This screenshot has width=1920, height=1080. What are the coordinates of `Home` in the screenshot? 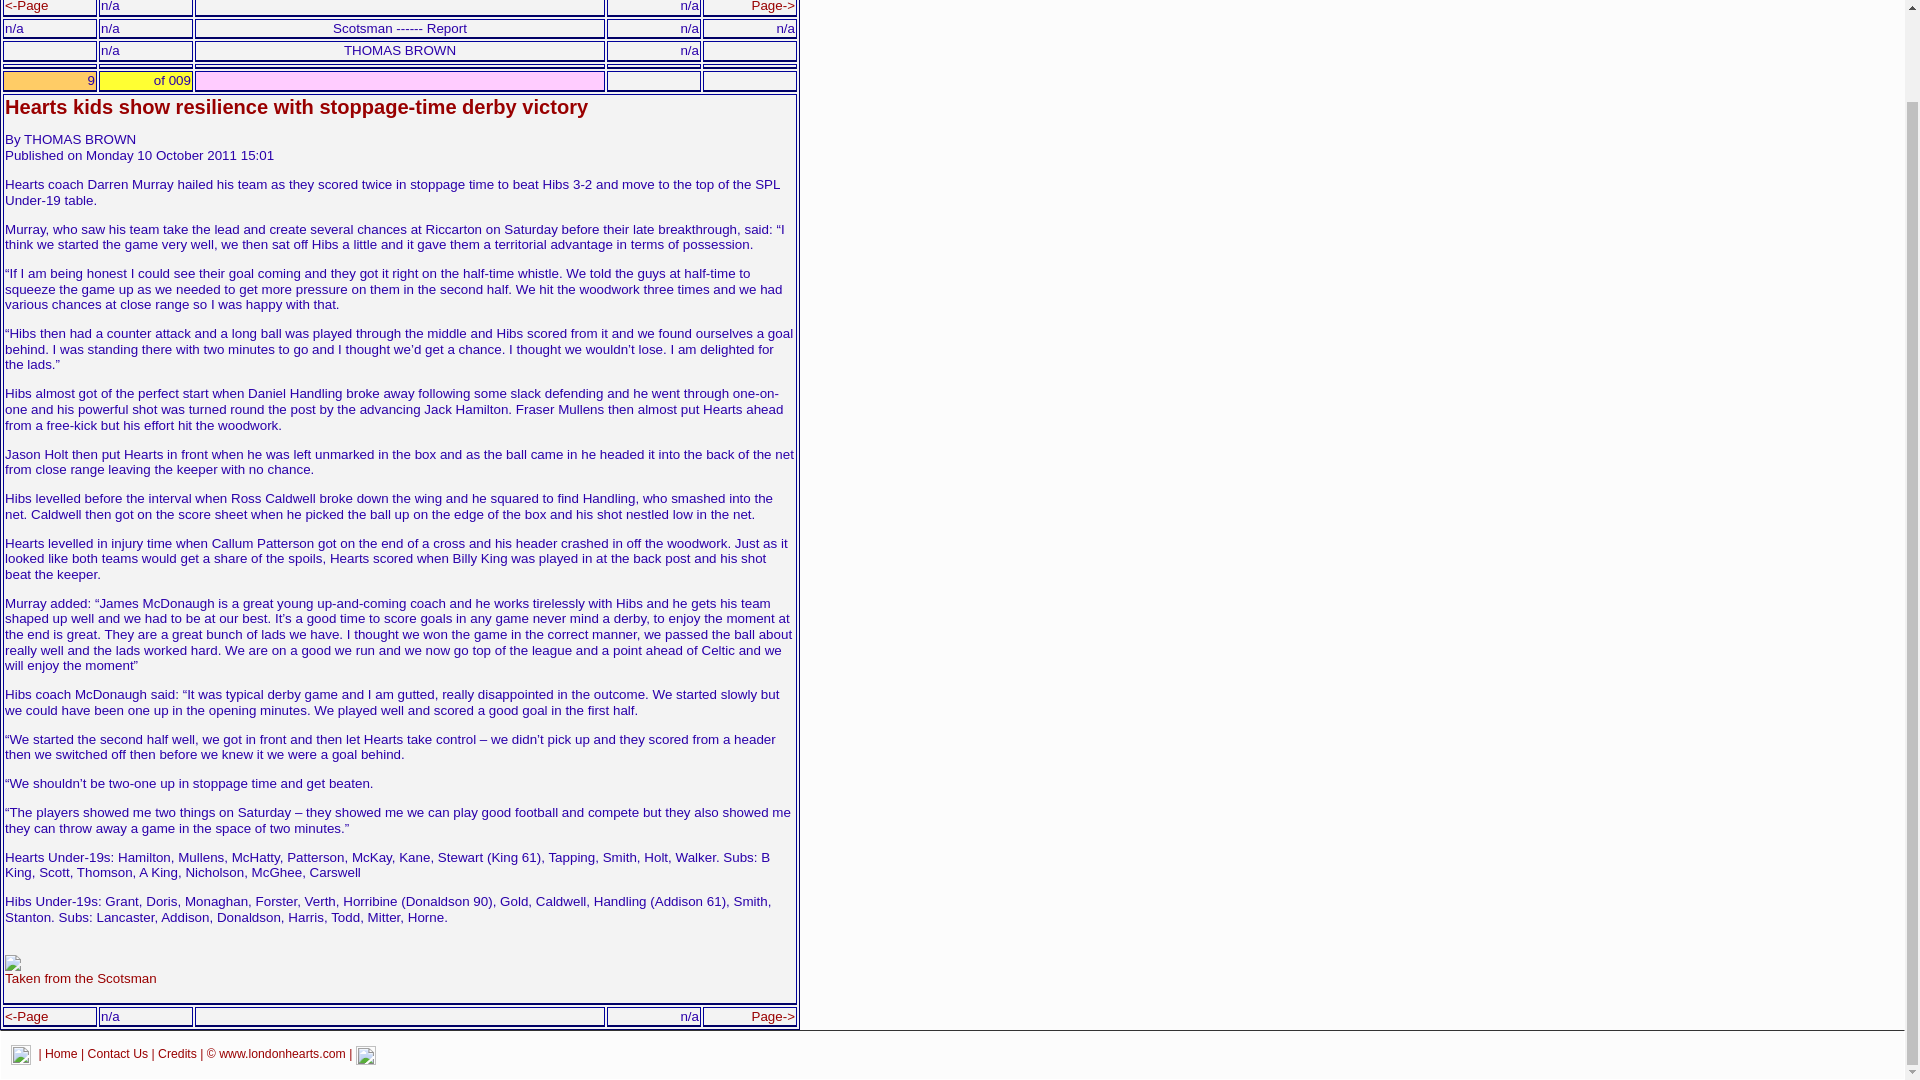 It's located at (61, 1054).